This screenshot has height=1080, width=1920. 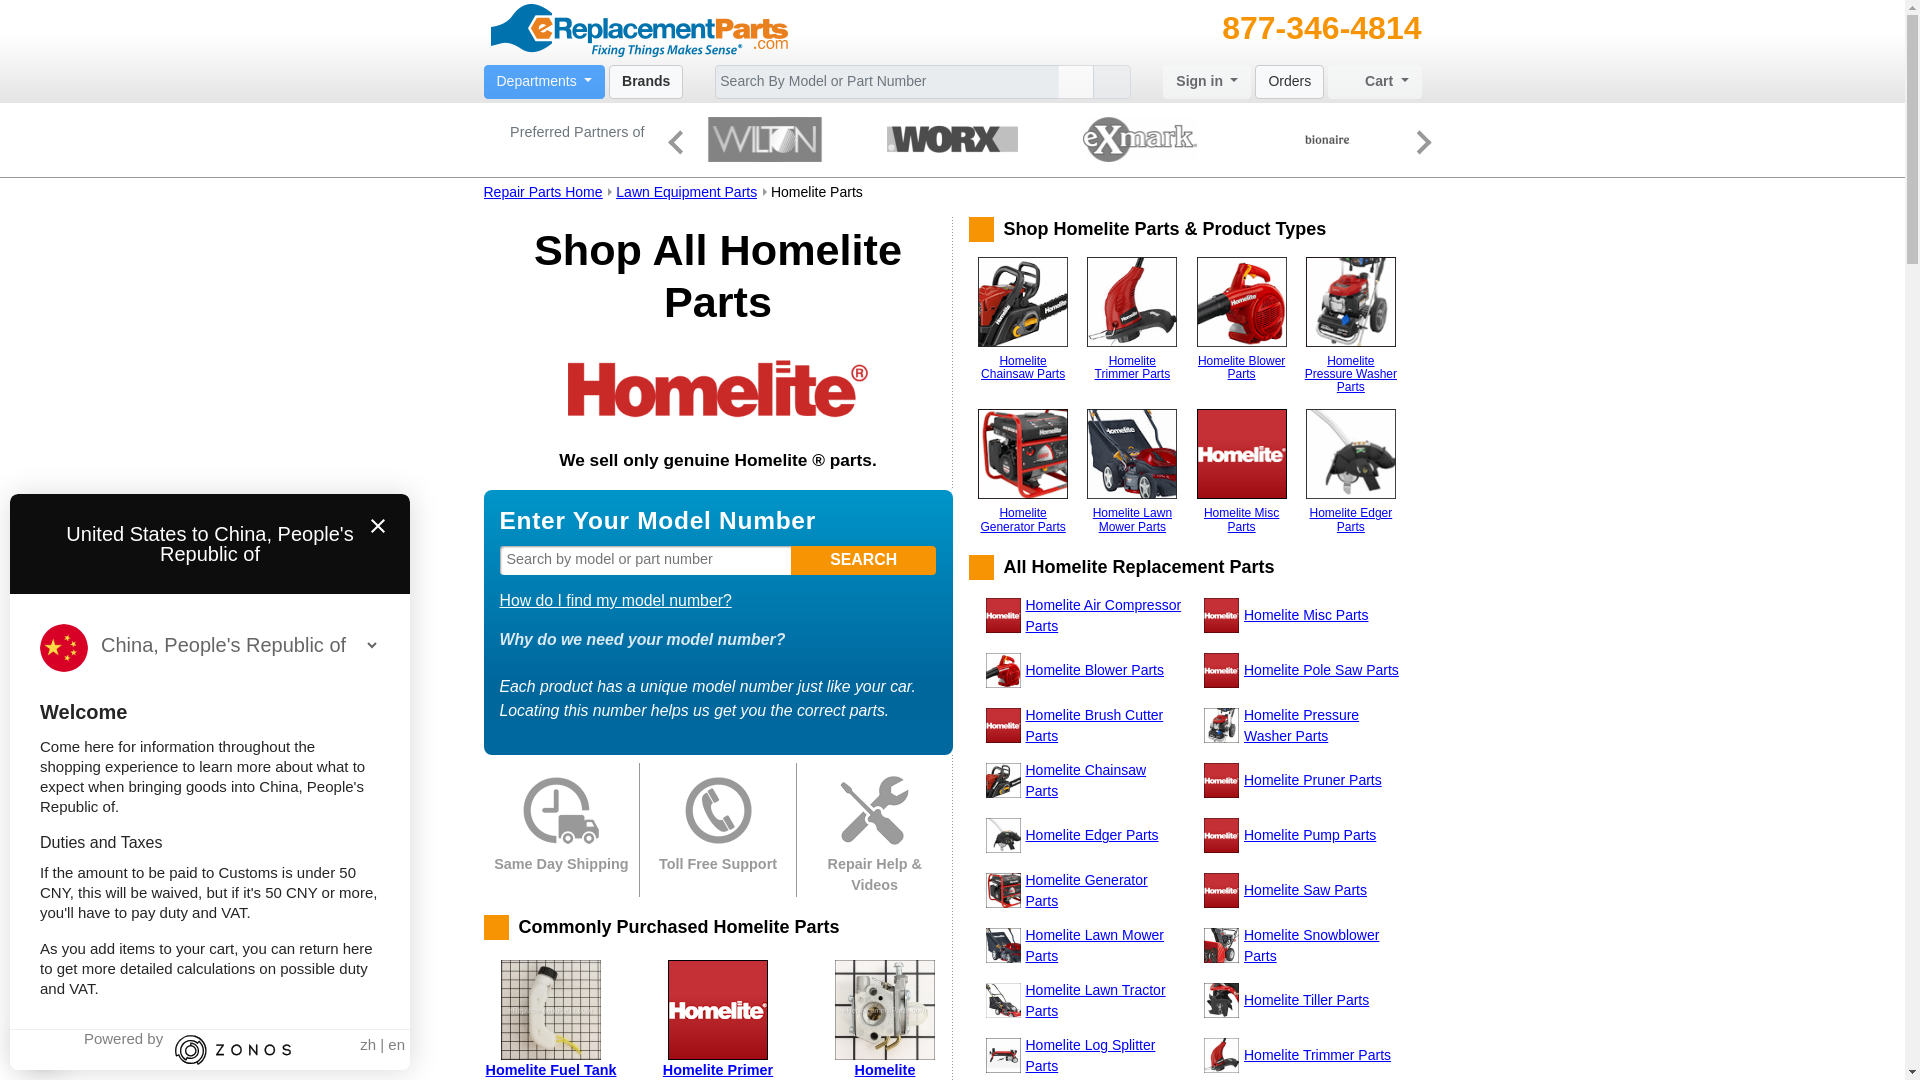 What do you see at coordinates (1111, 82) in the screenshot?
I see `search` at bounding box center [1111, 82].